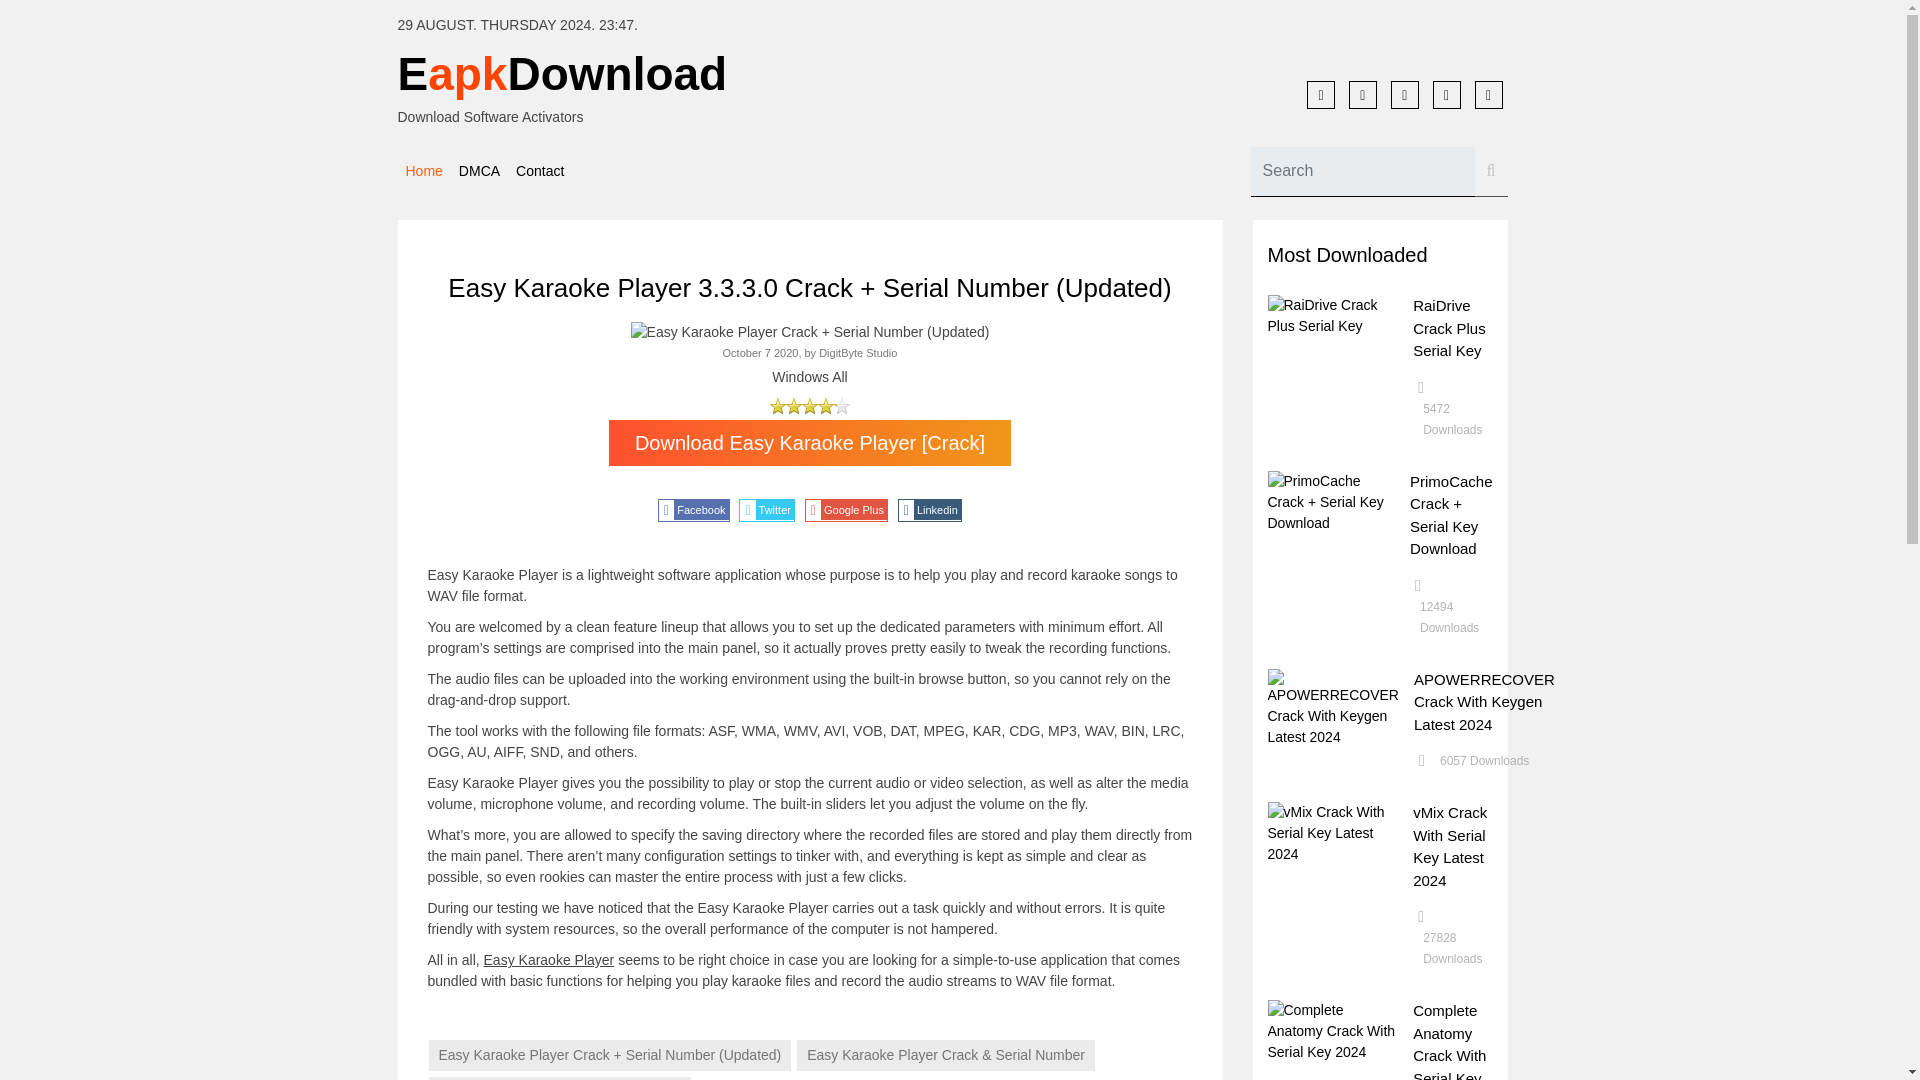 Image resolution: width=1920 pixels, height=1080 pixels. What do you see at coordinates (766, 510) in the screenshot?
I see `Twitter` at bounding box center [766, 510].